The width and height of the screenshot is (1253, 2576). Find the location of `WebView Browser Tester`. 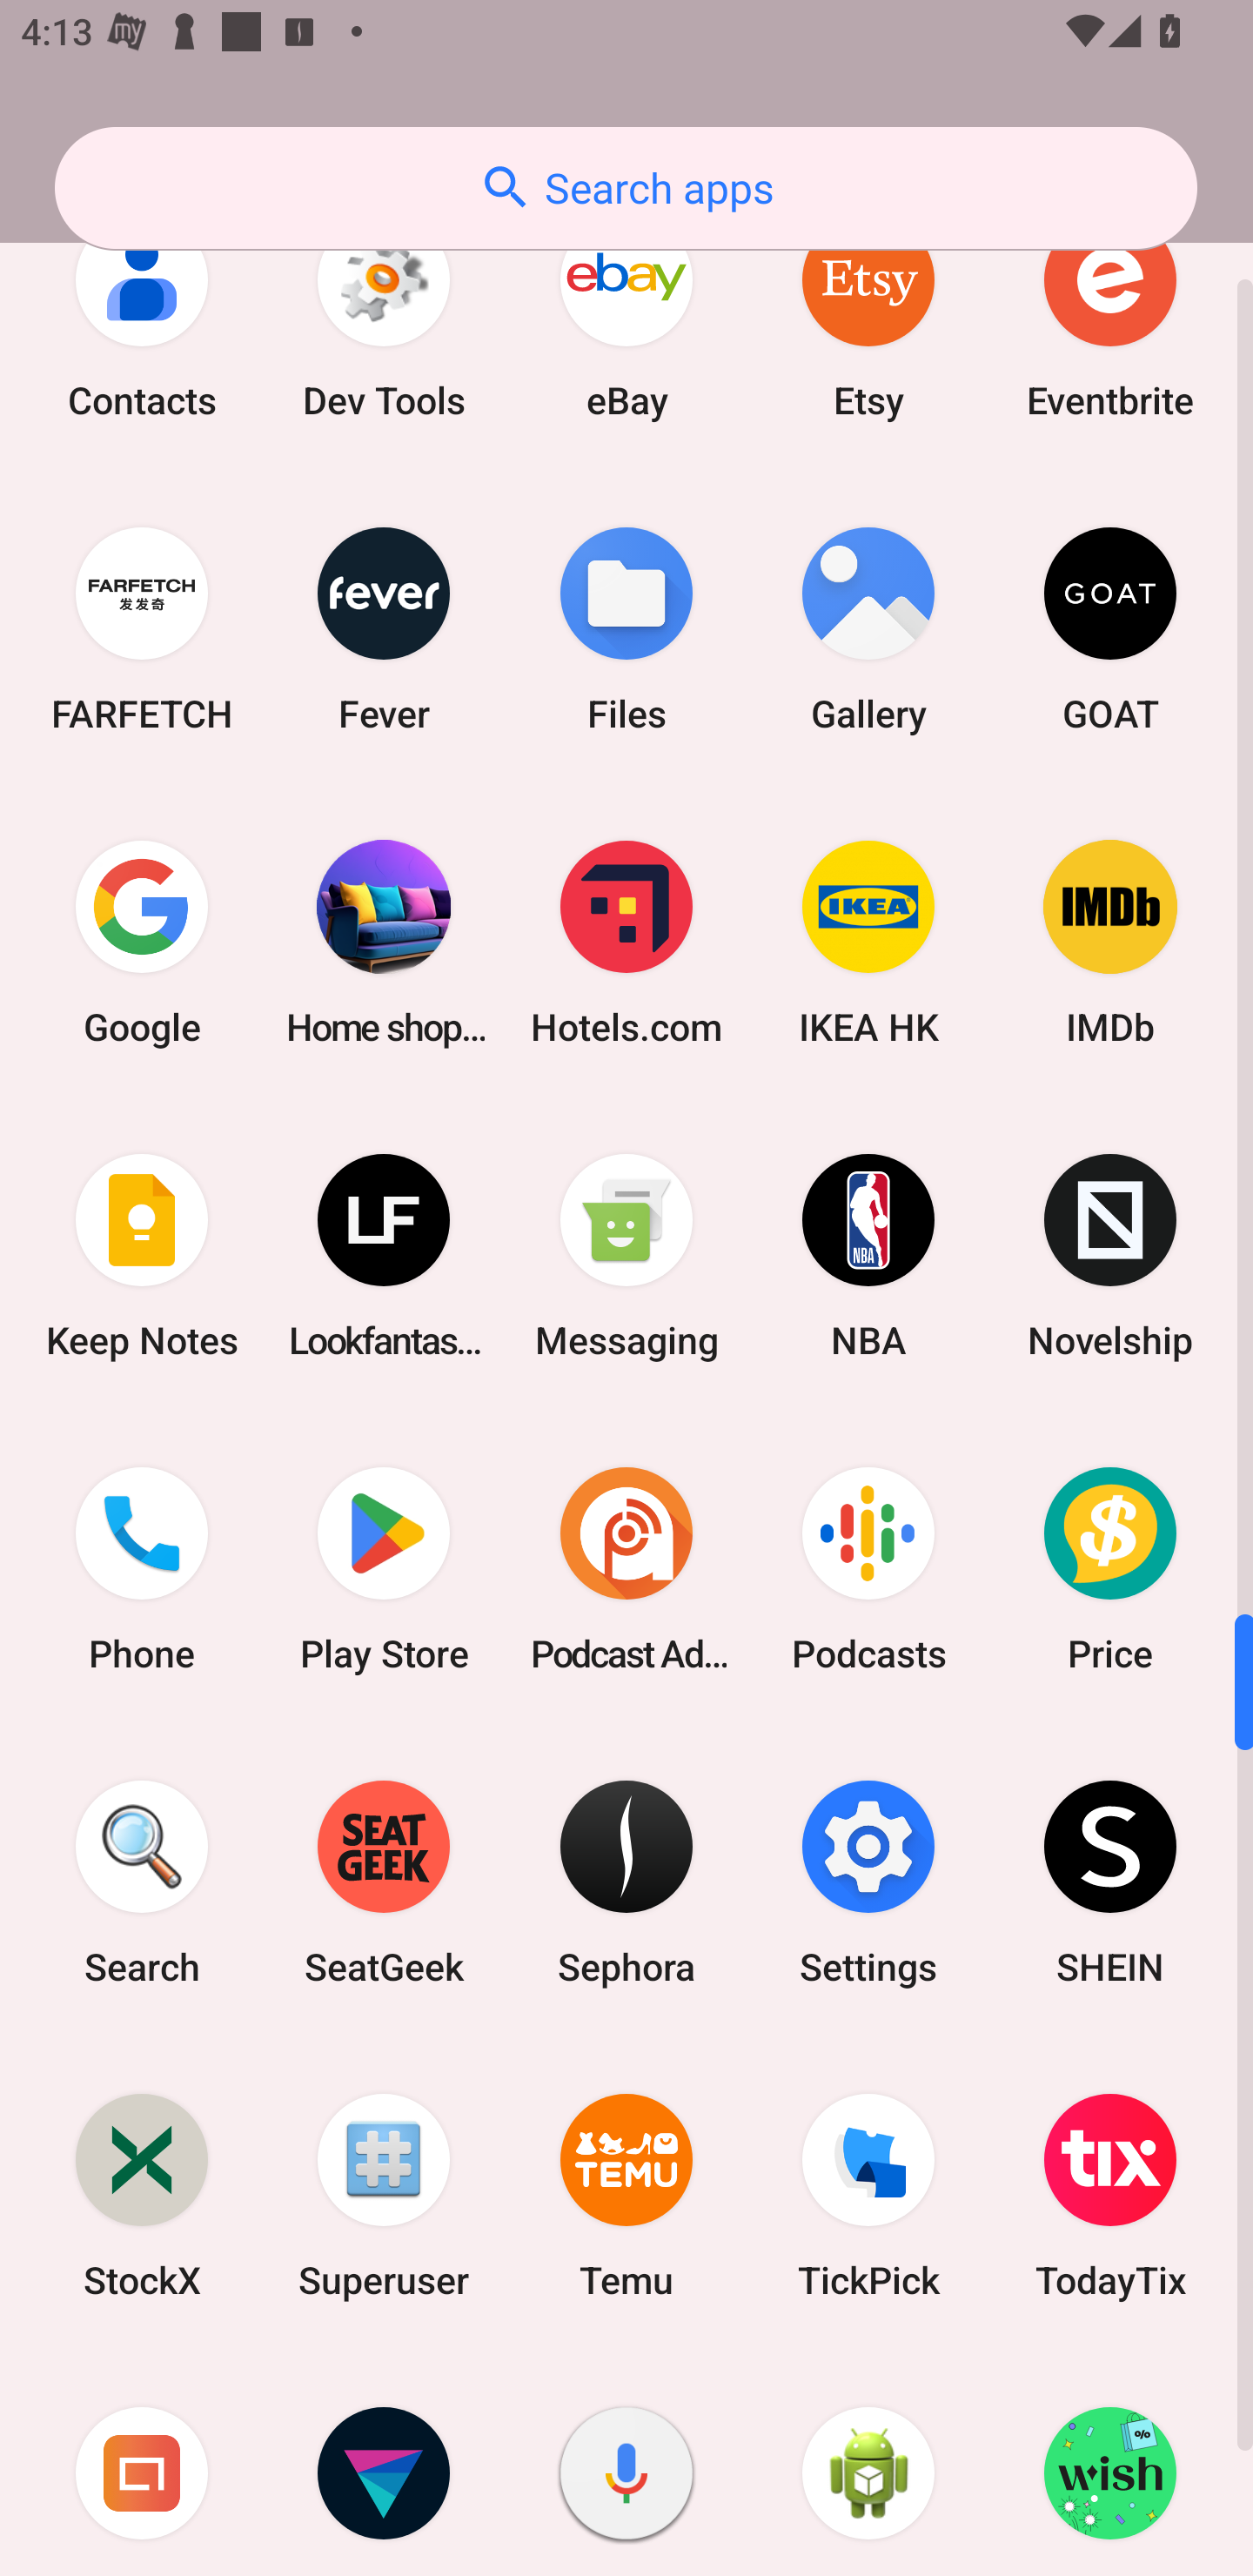

WebView Browser Tester is located at coordinates (868, 2464).